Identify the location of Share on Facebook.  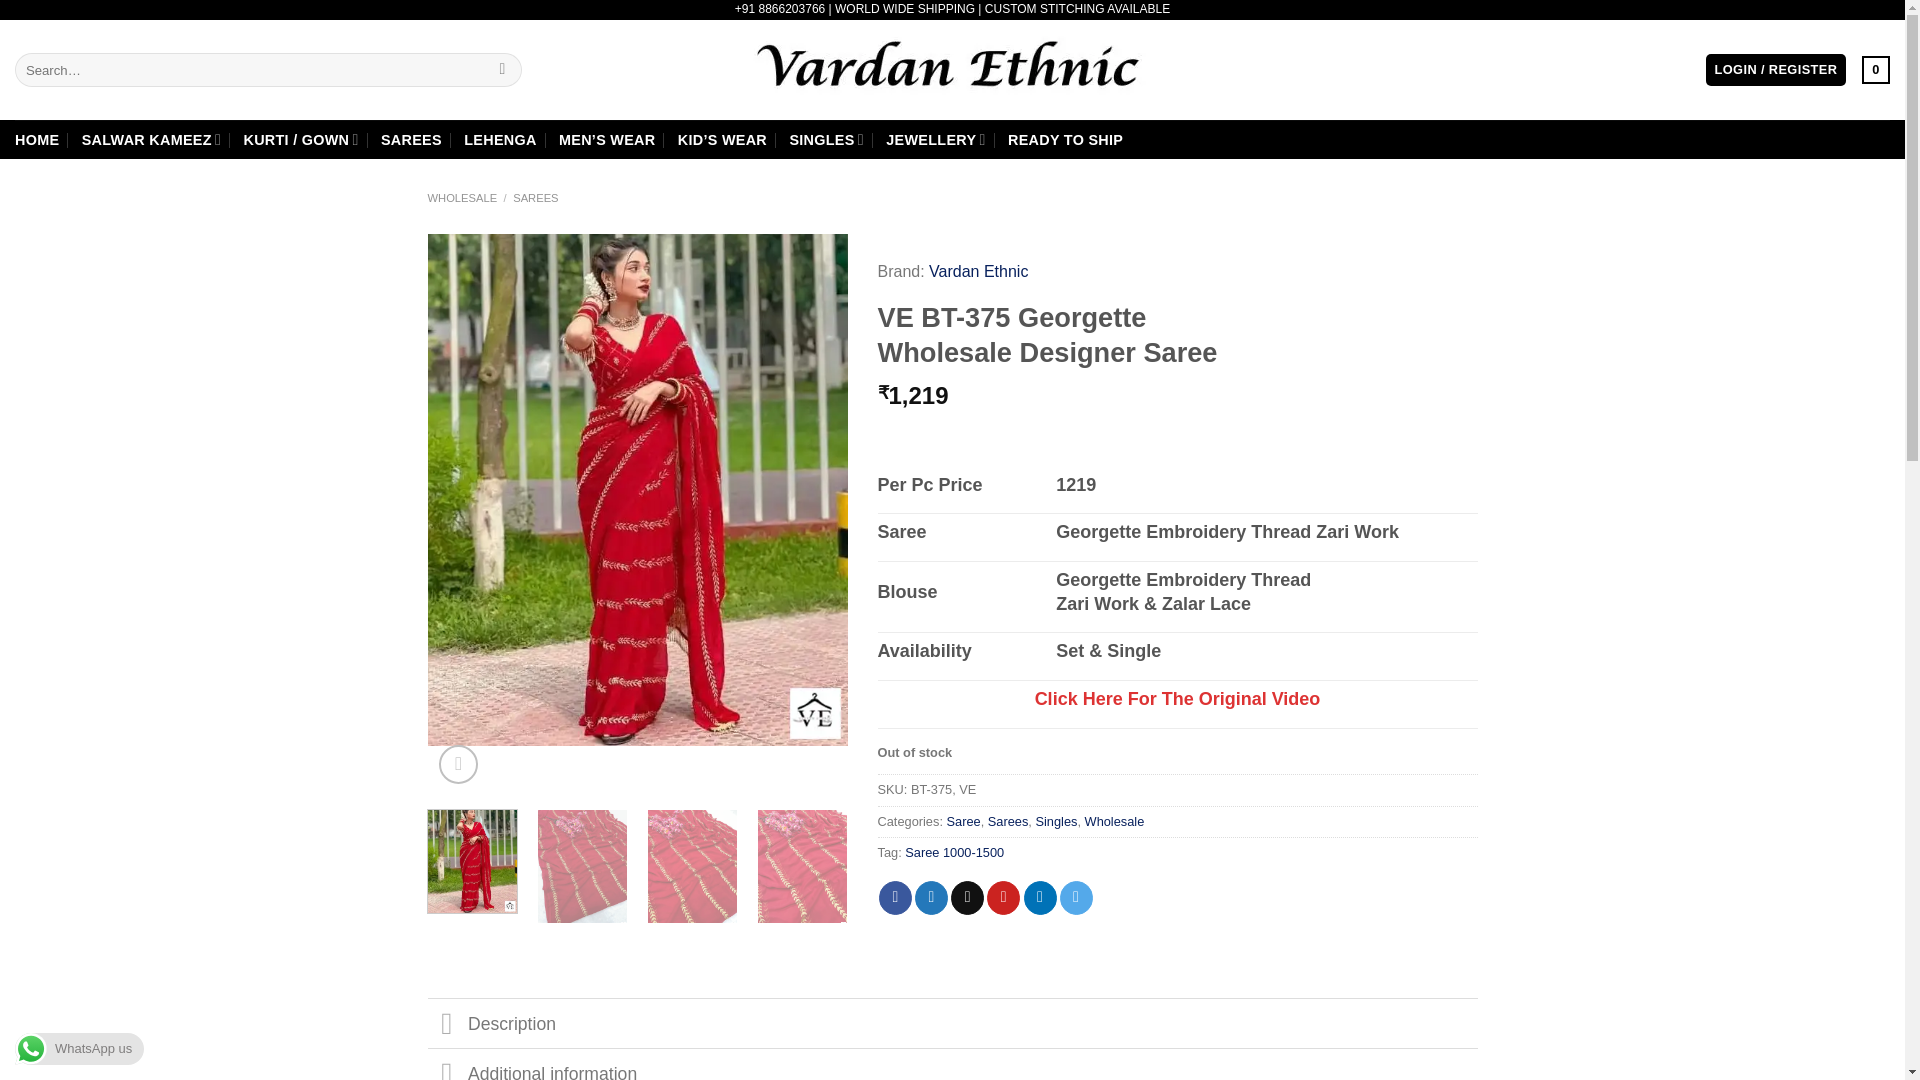
(896, 898).